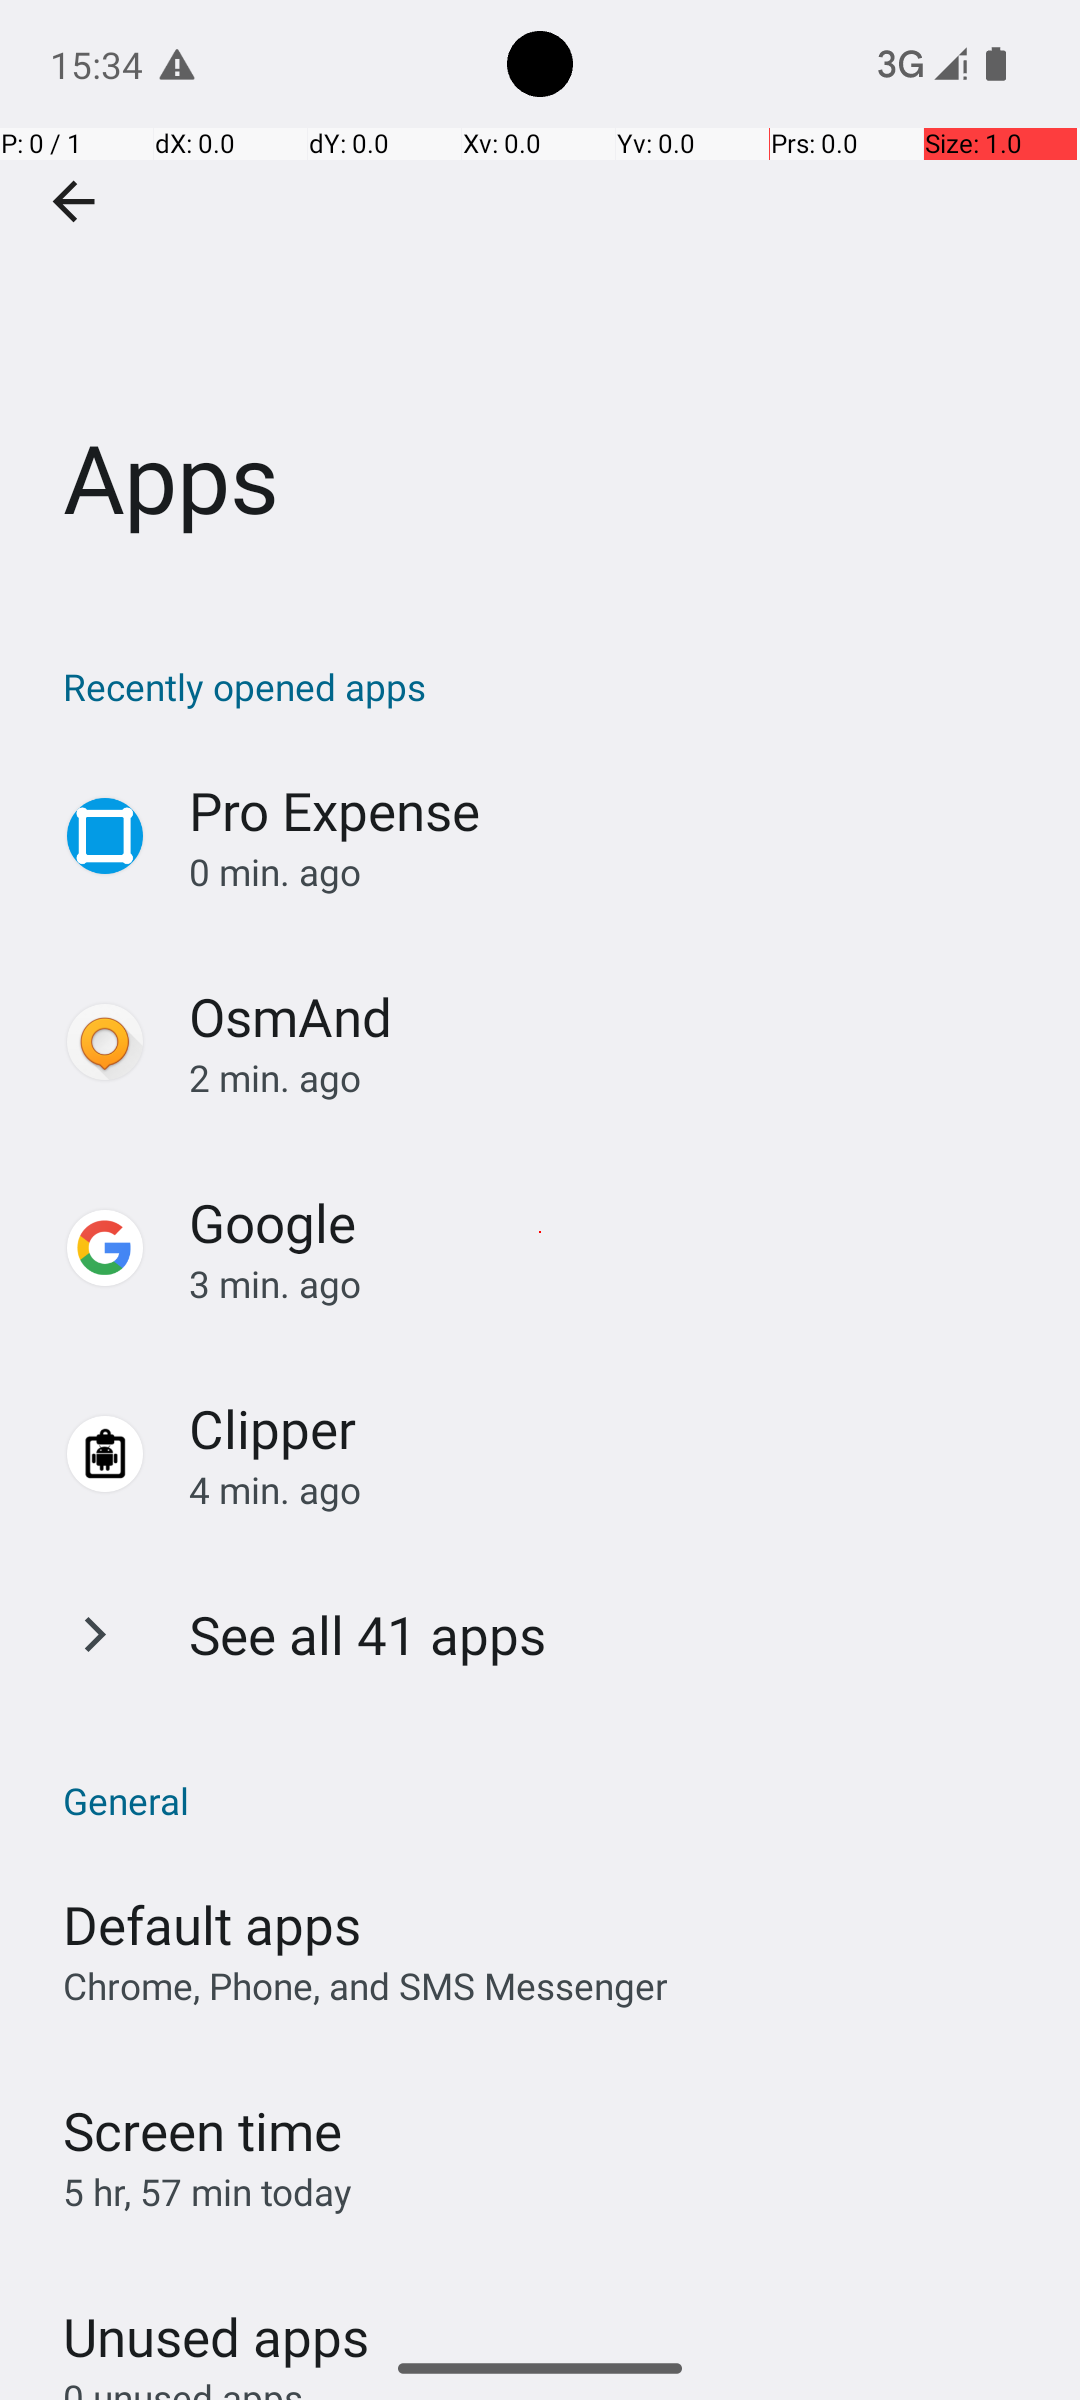  I want to click on Recently opened apps, so click(550, 686).